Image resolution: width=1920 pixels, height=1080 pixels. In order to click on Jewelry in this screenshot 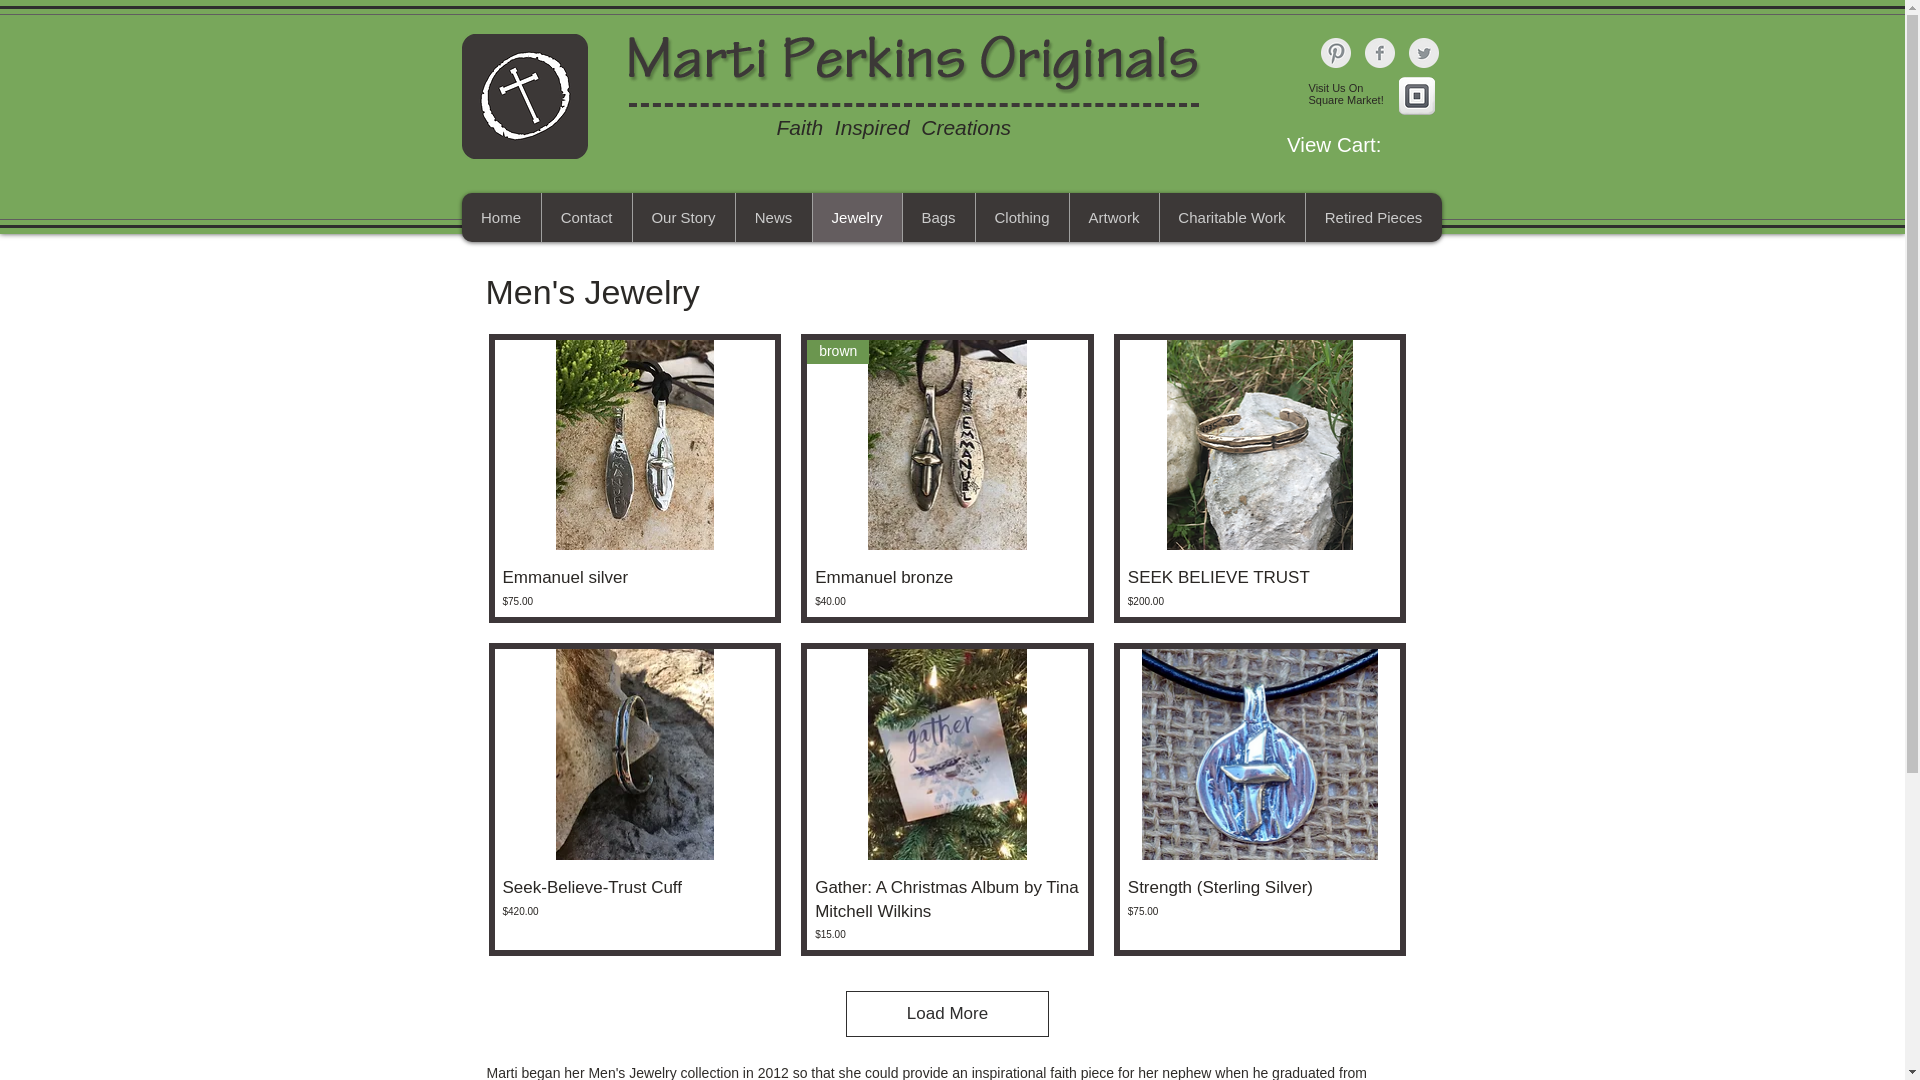, I will do `click(857, 217)`.